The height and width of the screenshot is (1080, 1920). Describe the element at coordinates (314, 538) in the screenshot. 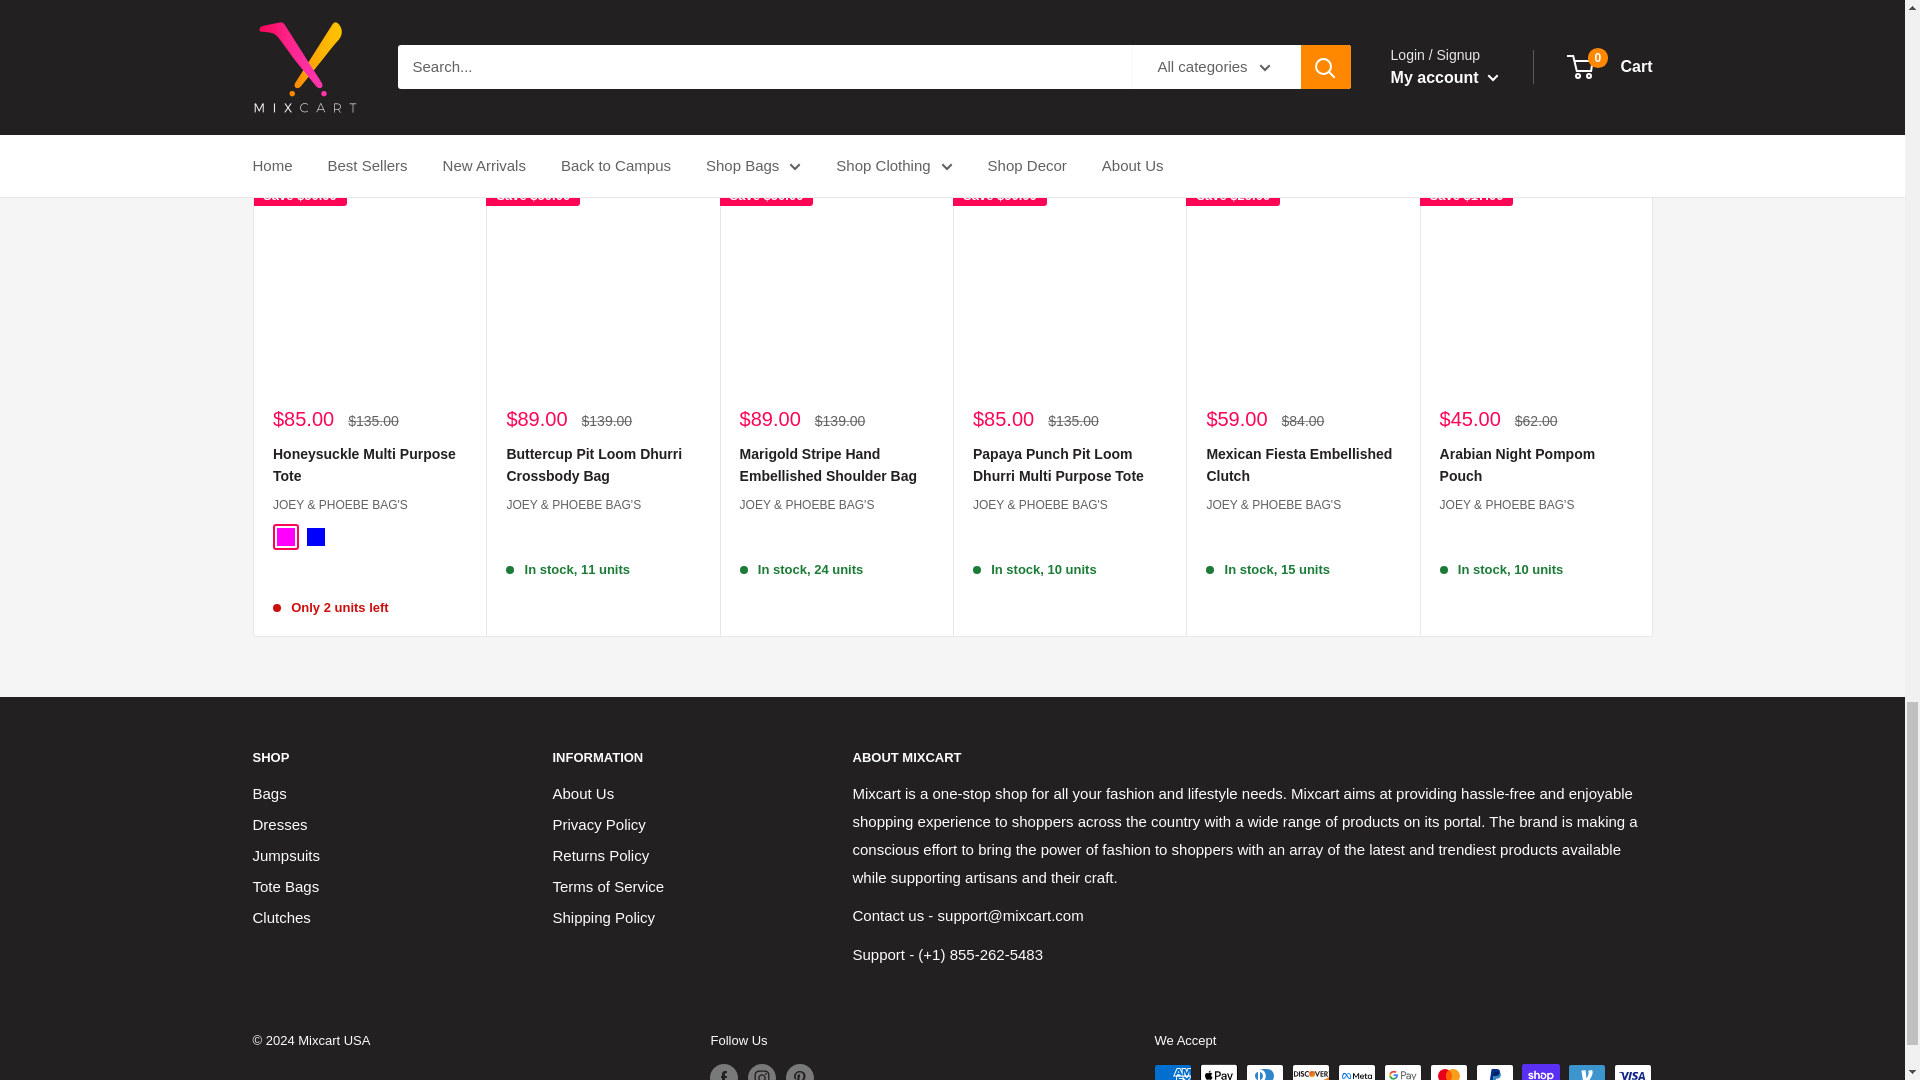

I see `Blue` at that location.